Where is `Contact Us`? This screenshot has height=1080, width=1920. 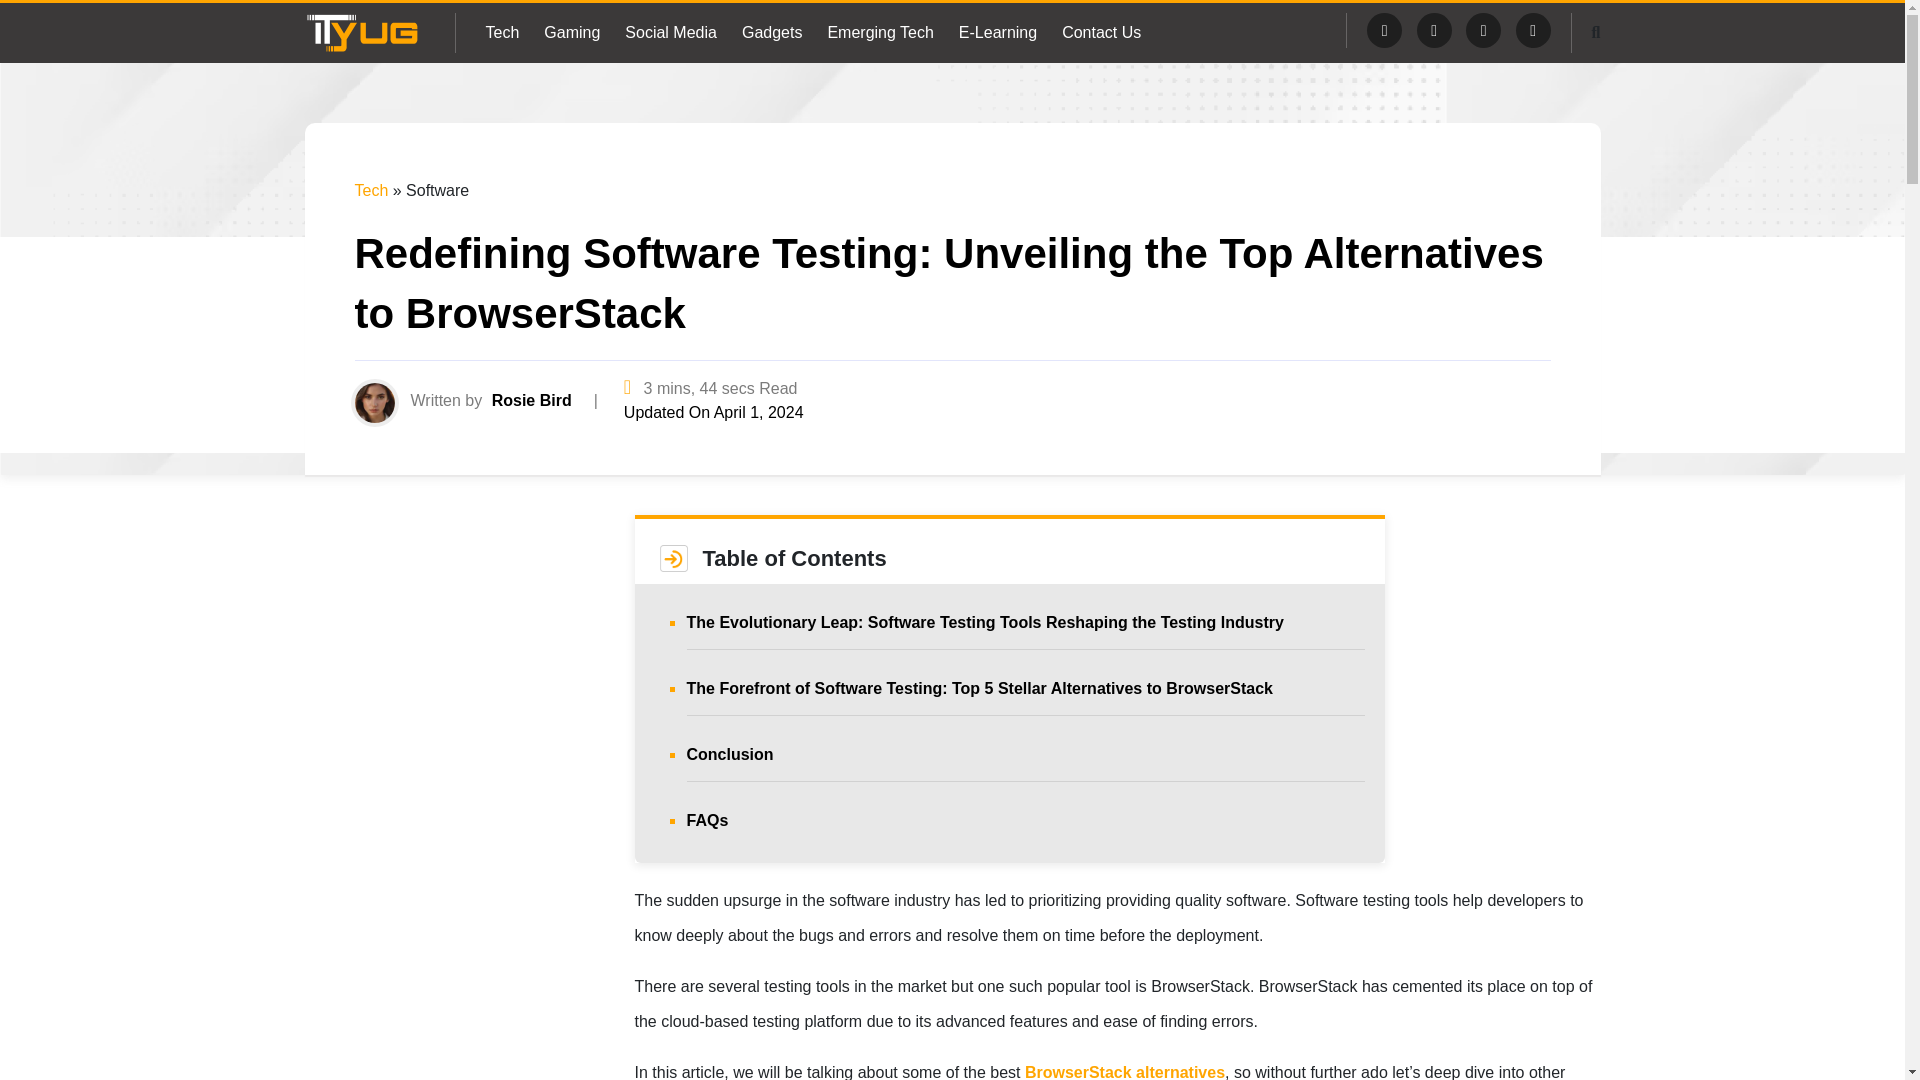 Contact Us is located at coordinates (1100, 32).